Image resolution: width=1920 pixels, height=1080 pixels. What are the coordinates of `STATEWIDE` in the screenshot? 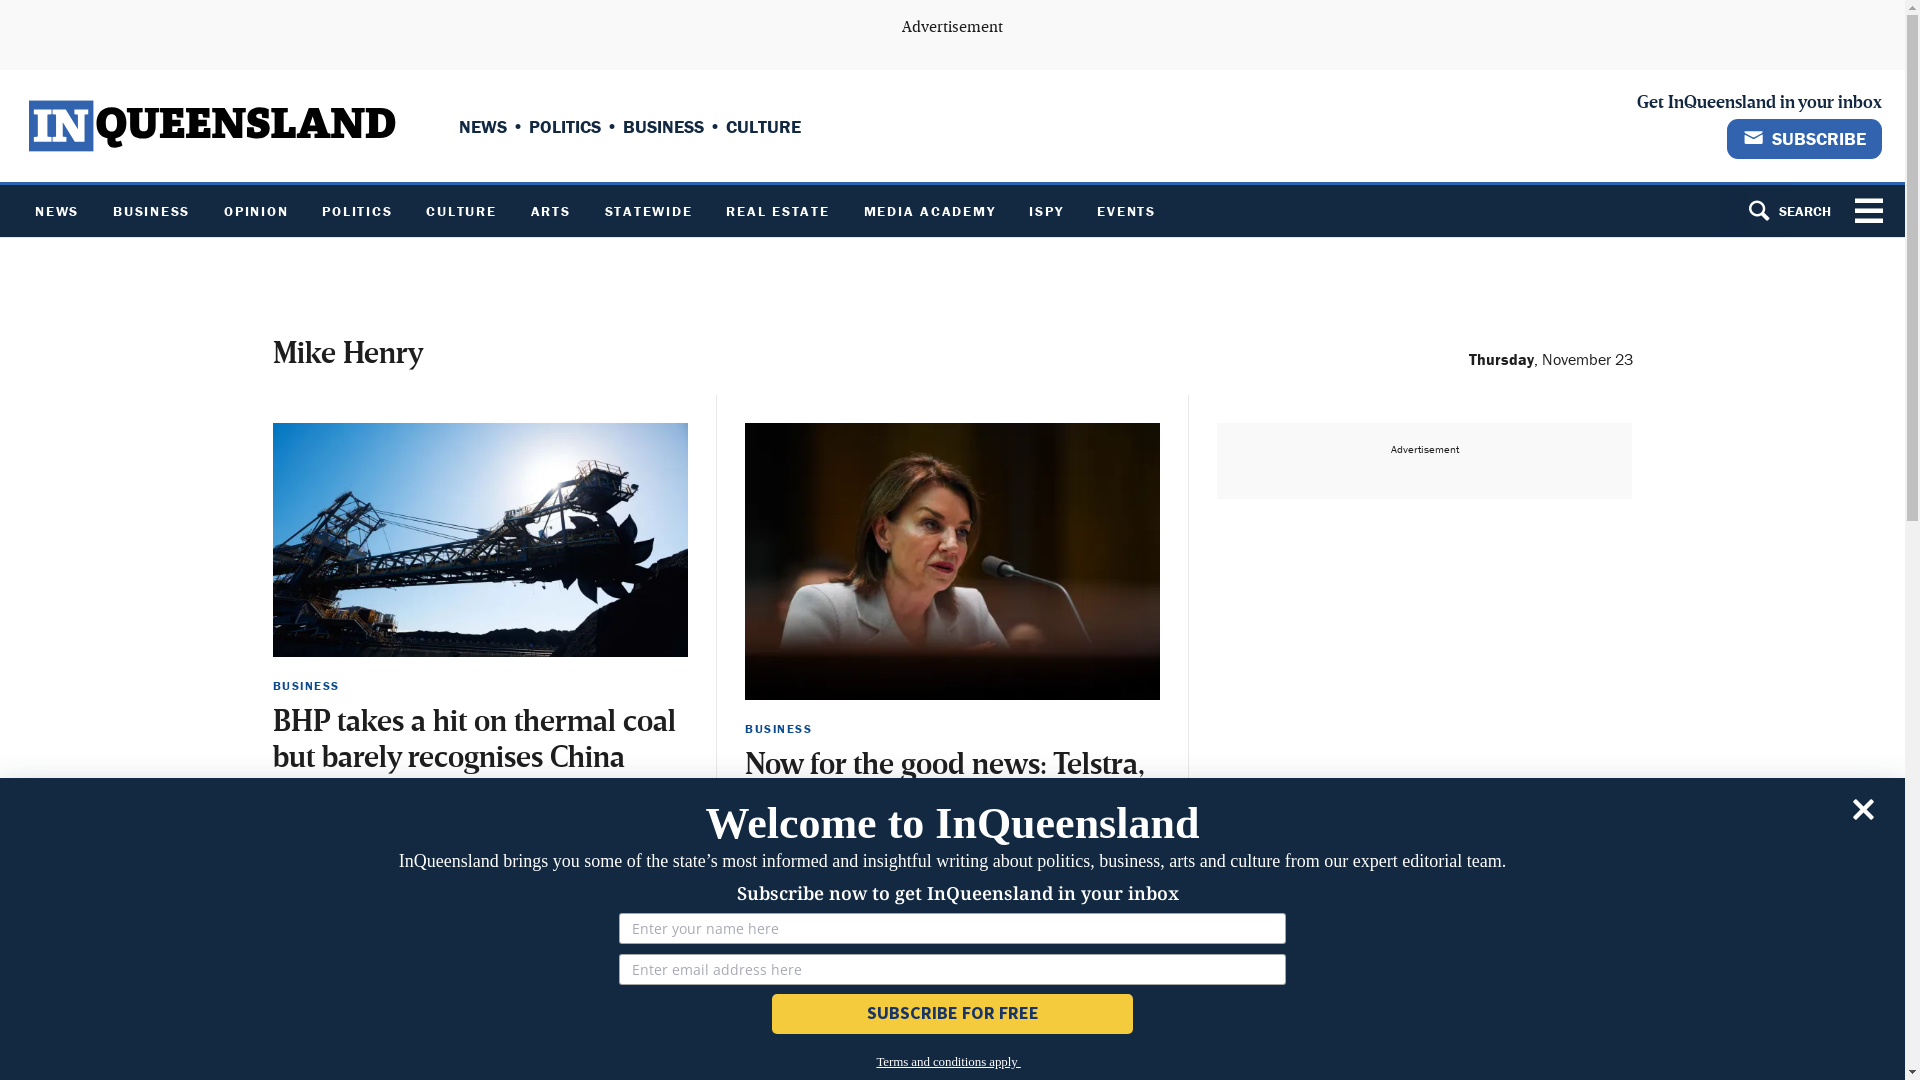 It's located at (649, 211).